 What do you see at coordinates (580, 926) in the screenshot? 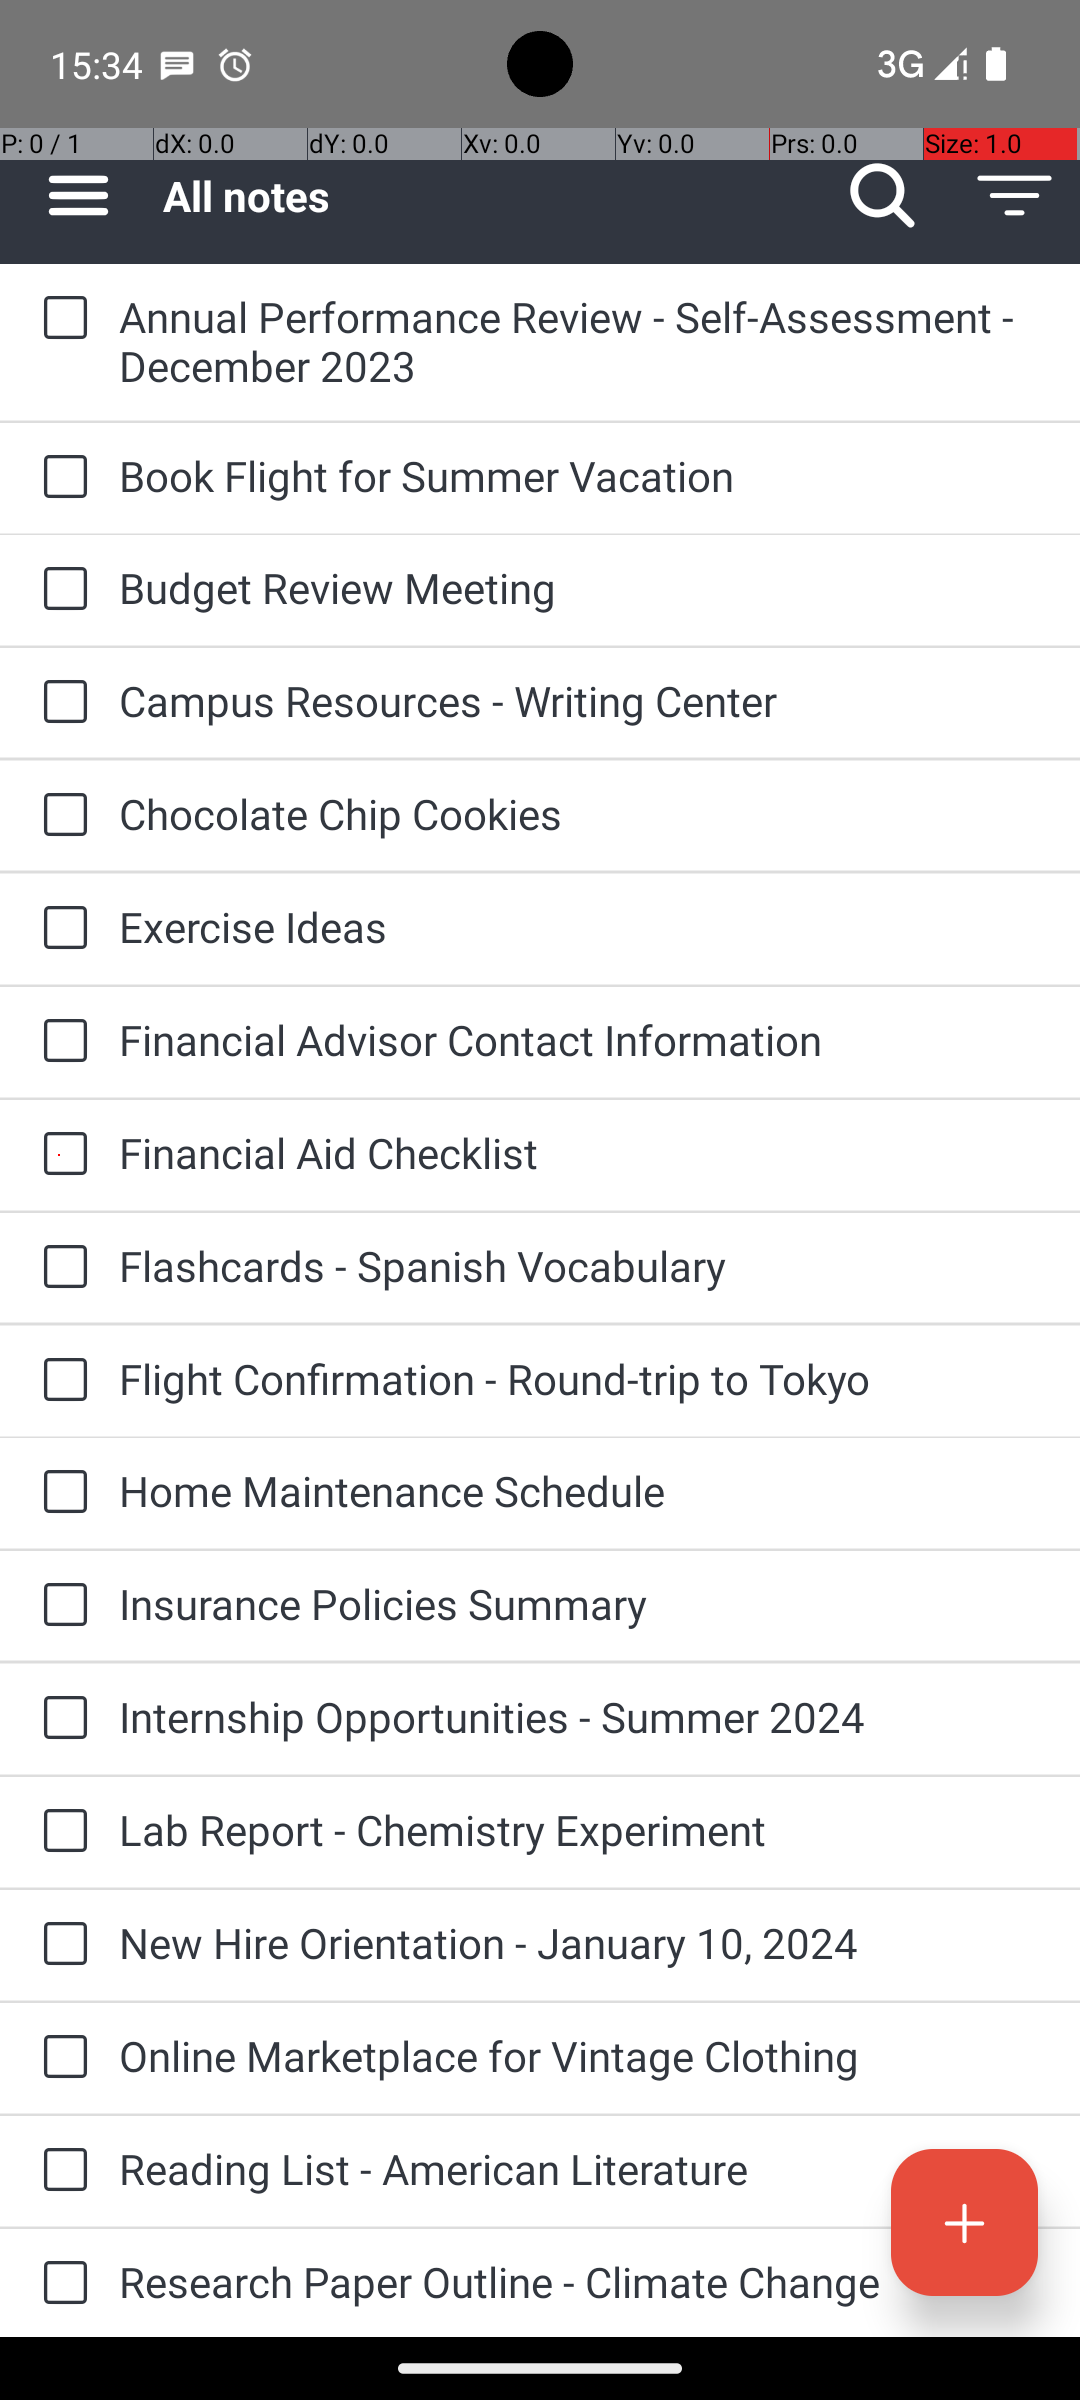
I see `Exercise Ideas` at bounding box center [580, 926].